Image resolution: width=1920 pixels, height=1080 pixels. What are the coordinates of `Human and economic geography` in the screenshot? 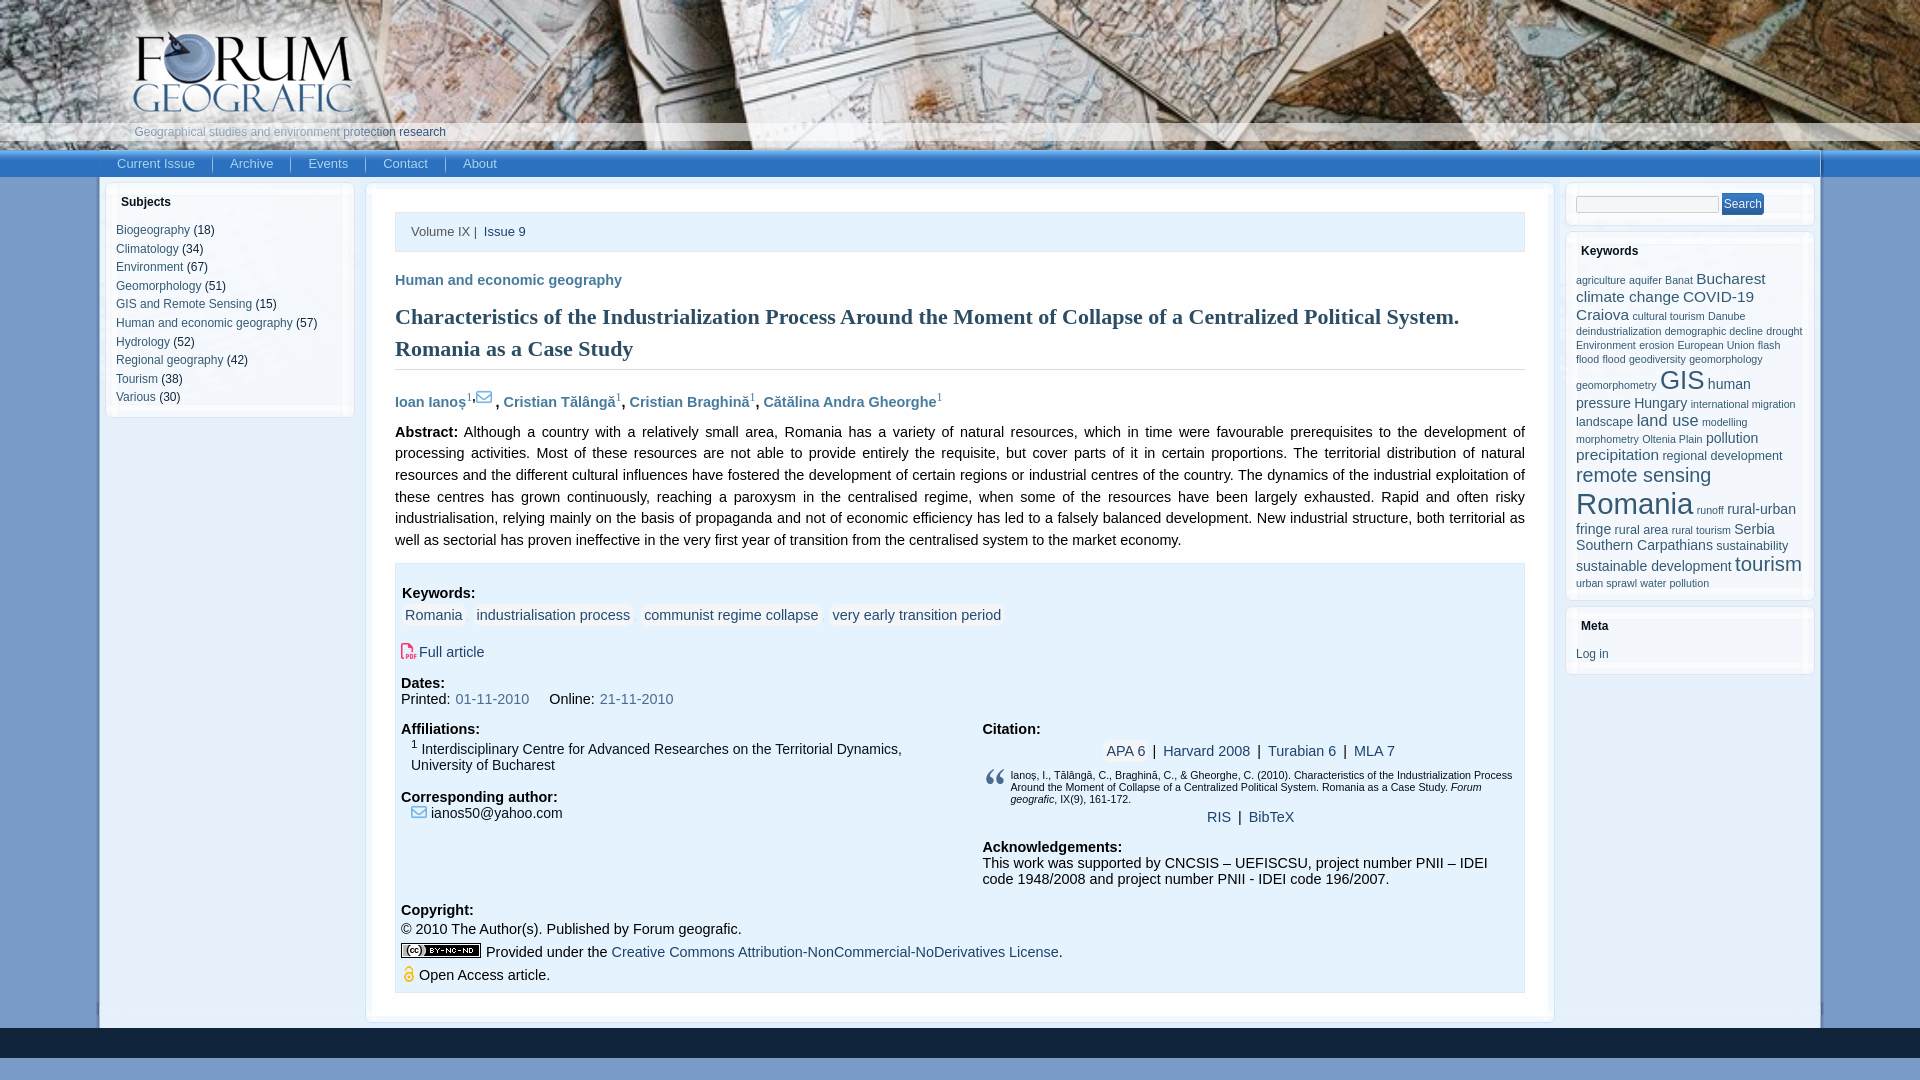 It's located at (204, 323).